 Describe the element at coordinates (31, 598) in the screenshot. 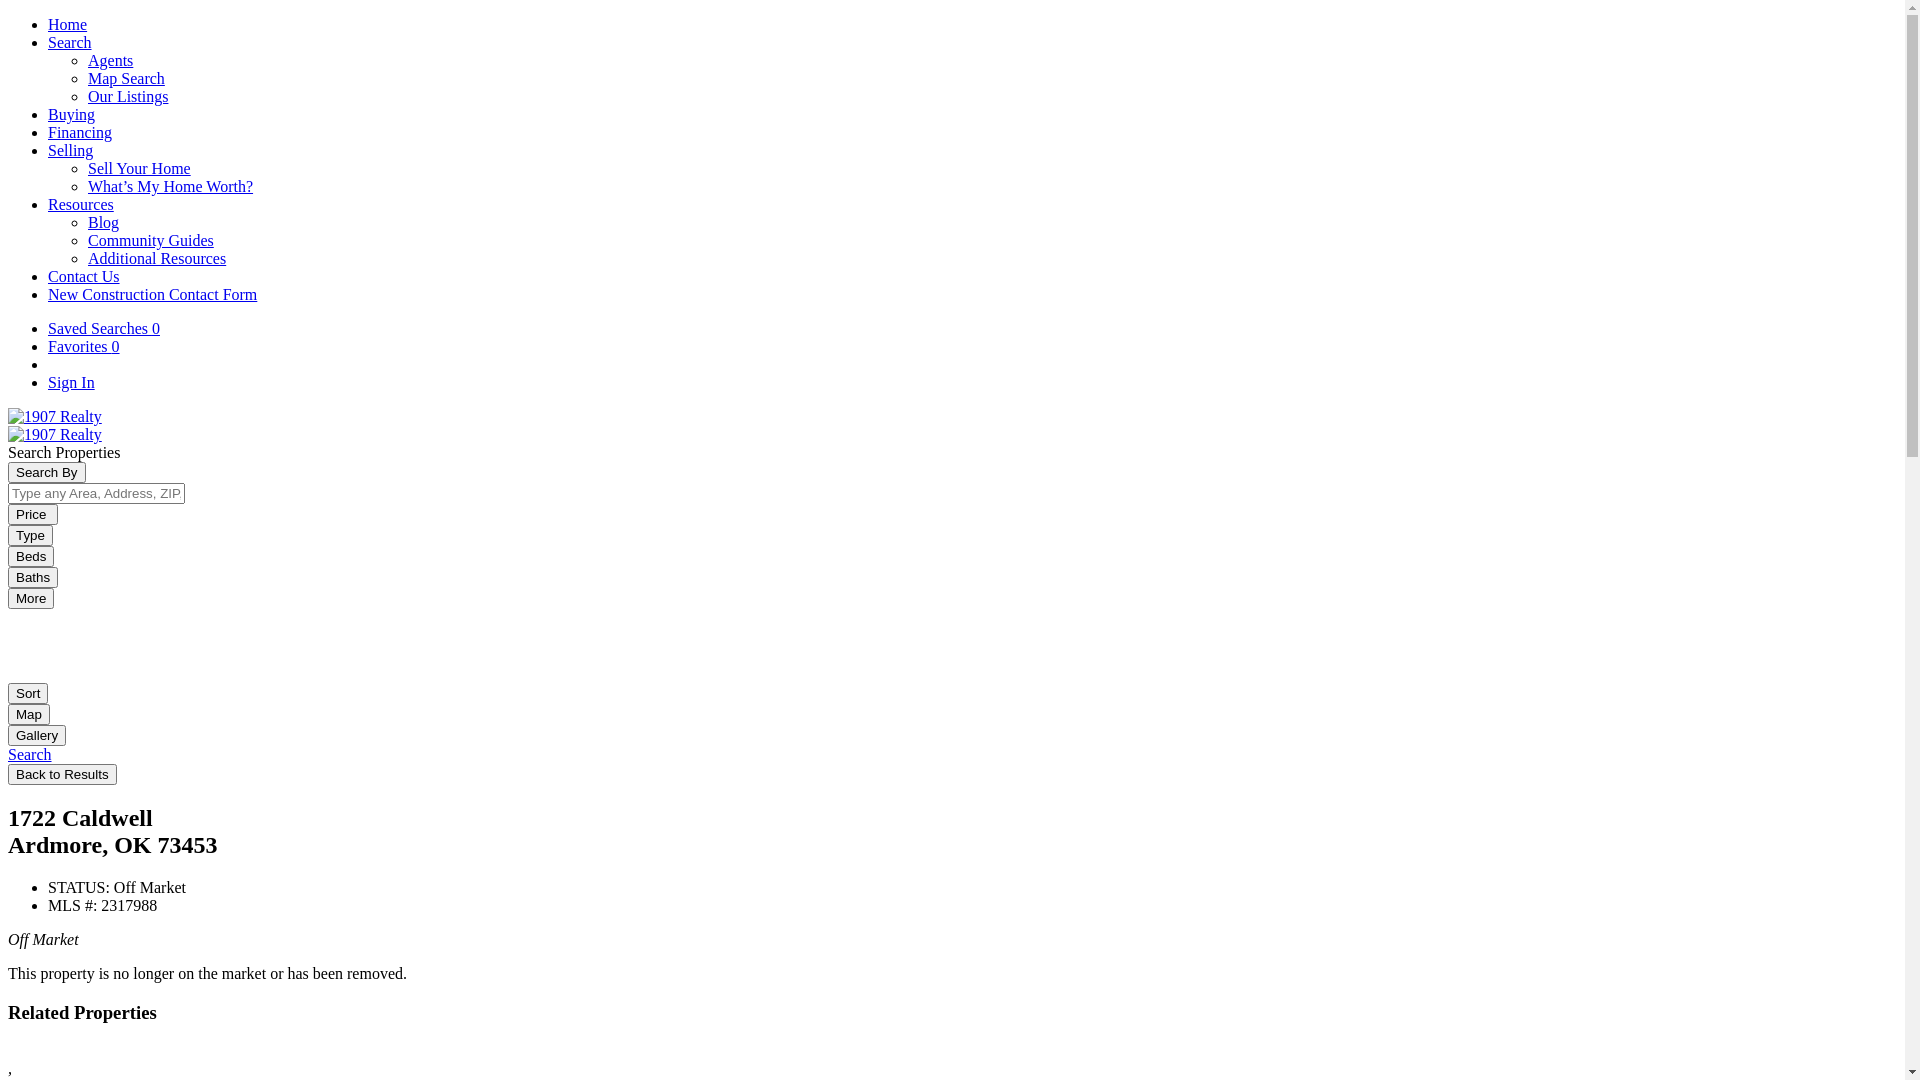

I see `More` at that location.